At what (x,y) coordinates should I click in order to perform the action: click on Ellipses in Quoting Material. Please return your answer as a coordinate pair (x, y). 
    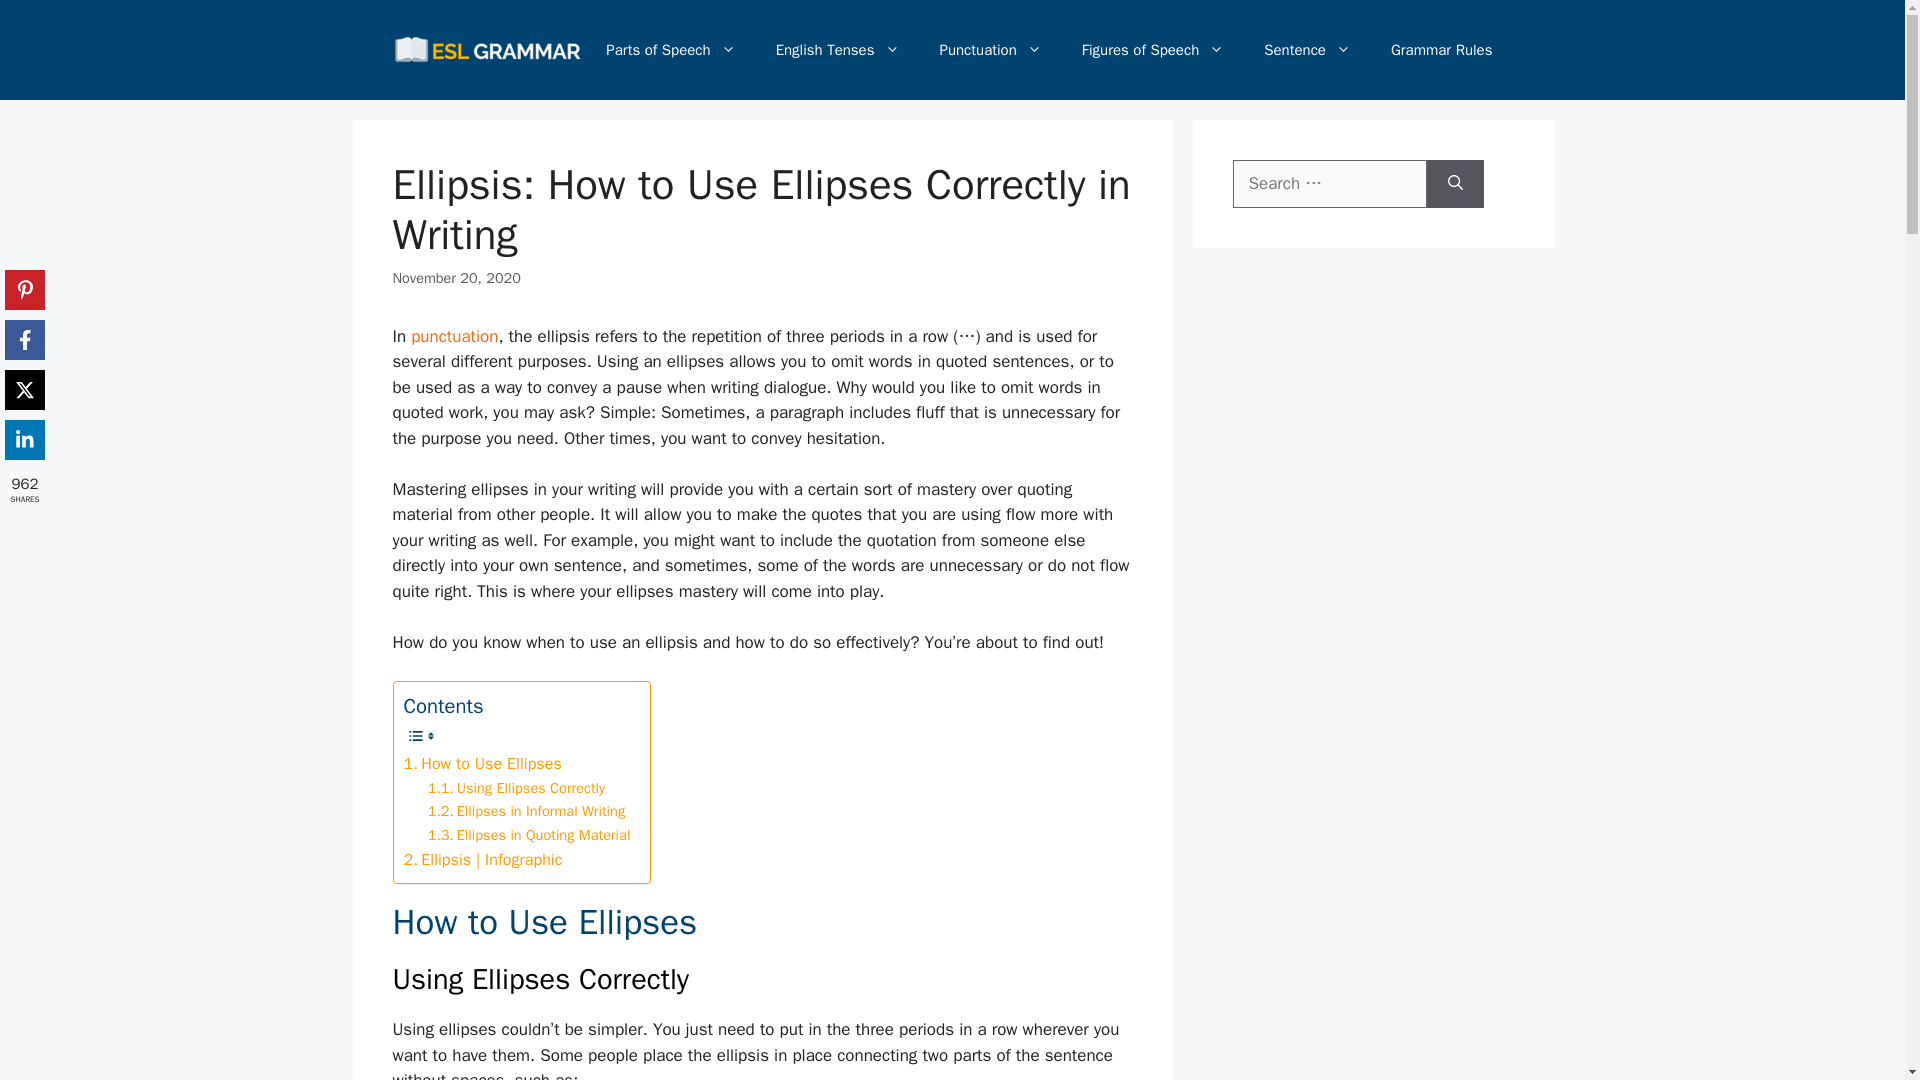
    Looking at the image, I should click on (530, 835).